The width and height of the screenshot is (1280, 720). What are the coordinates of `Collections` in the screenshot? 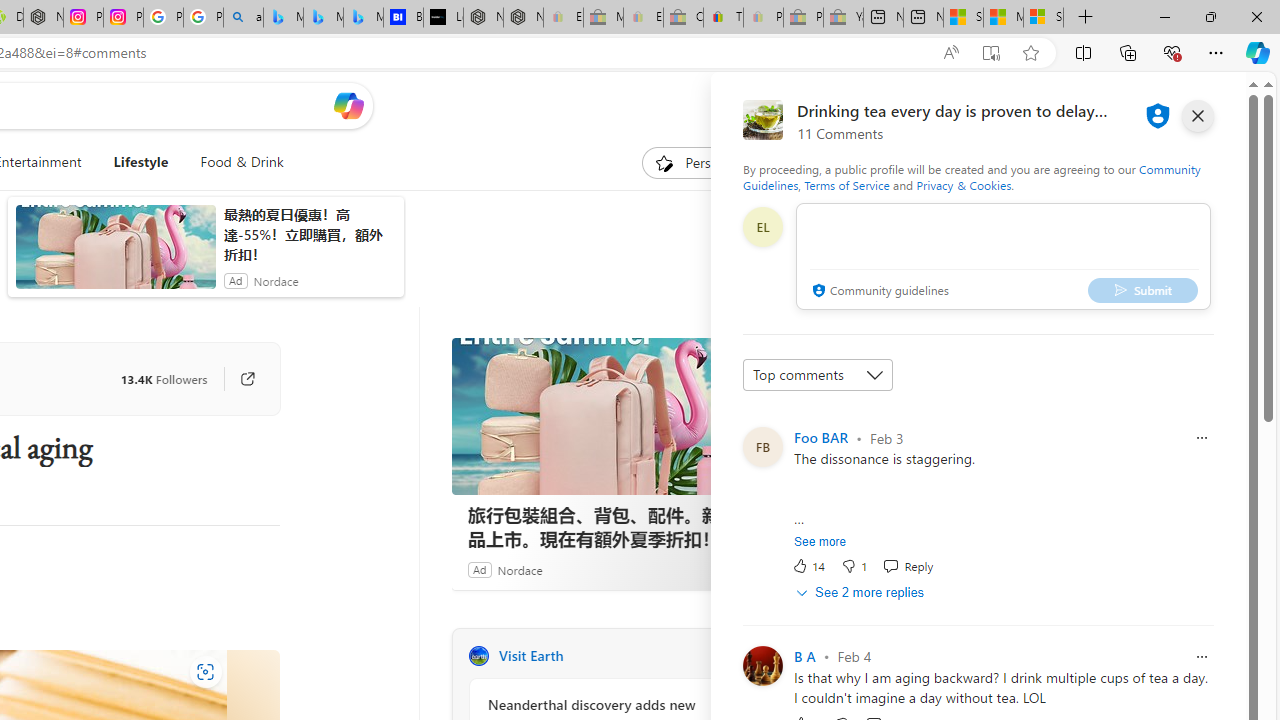 It's located at (1128, 52).